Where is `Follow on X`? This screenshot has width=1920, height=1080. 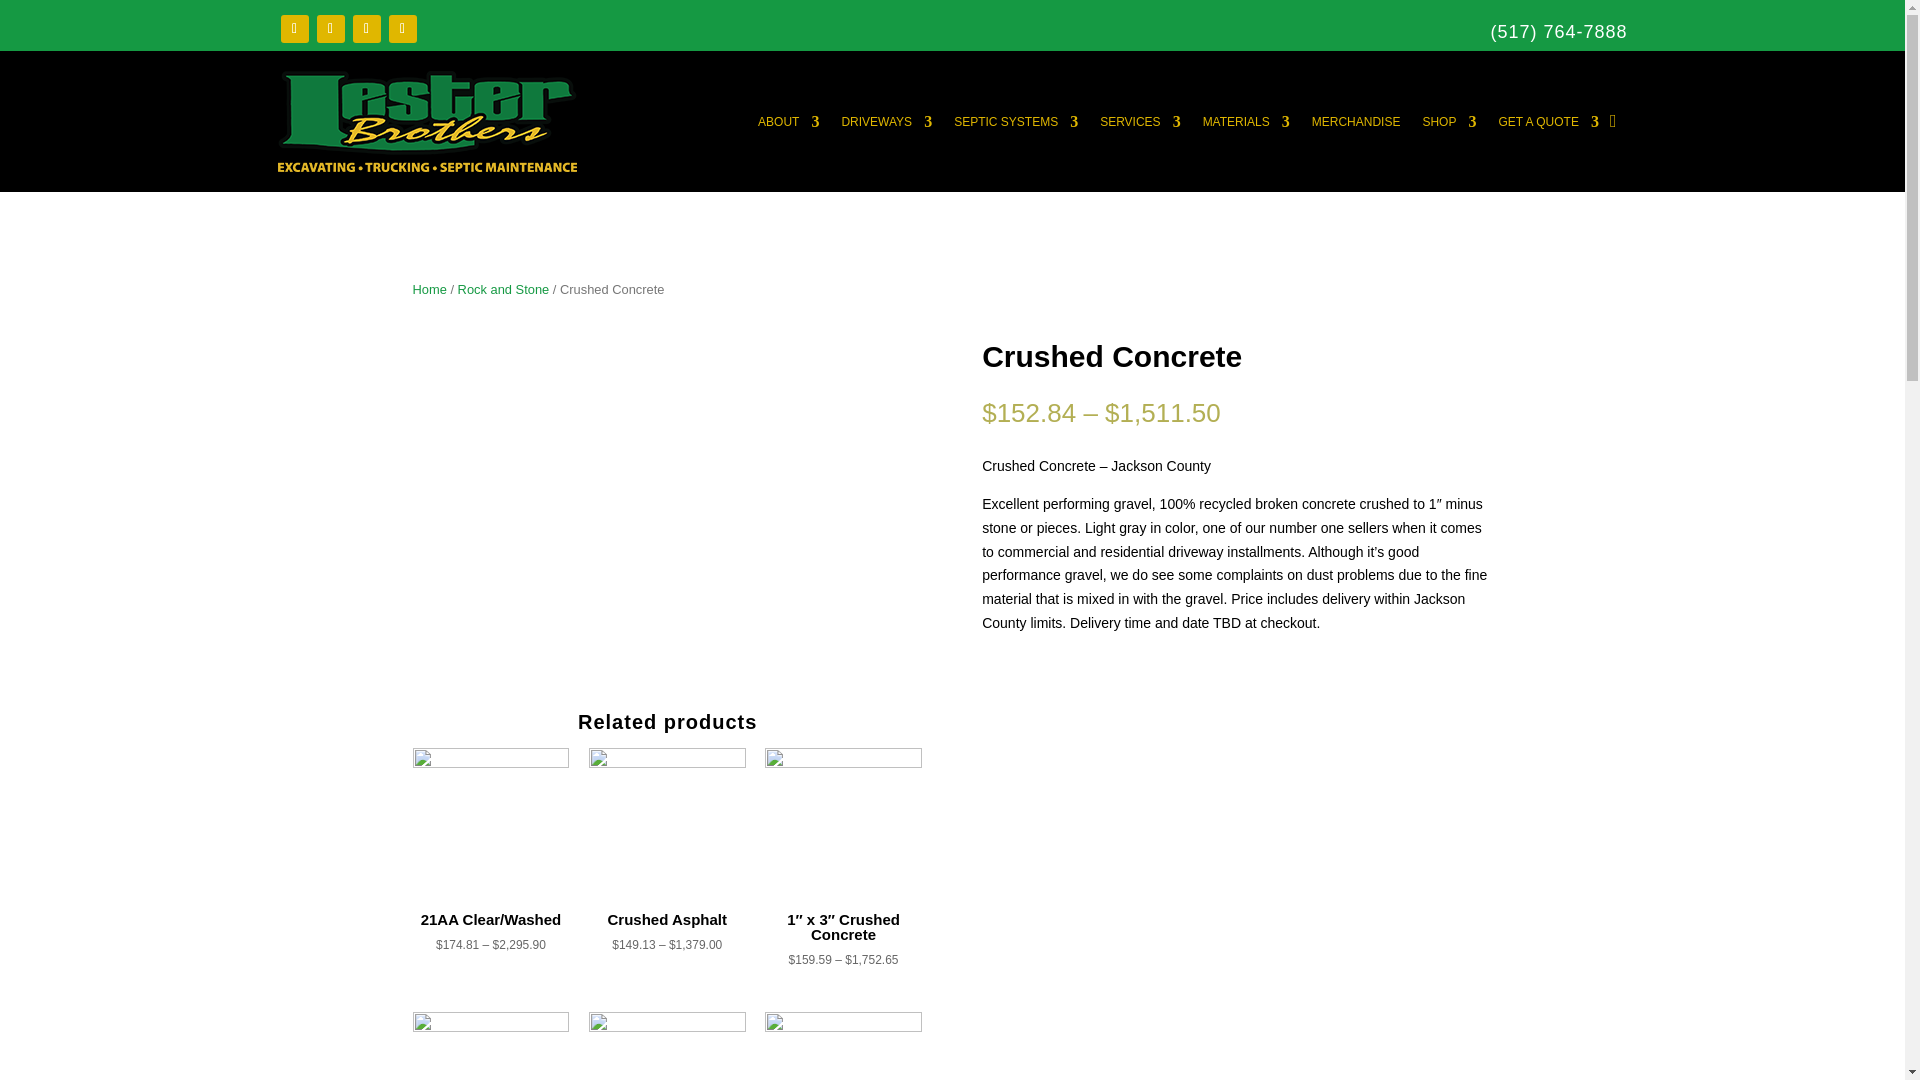 Follow on X is located at coordinates (330, 29).